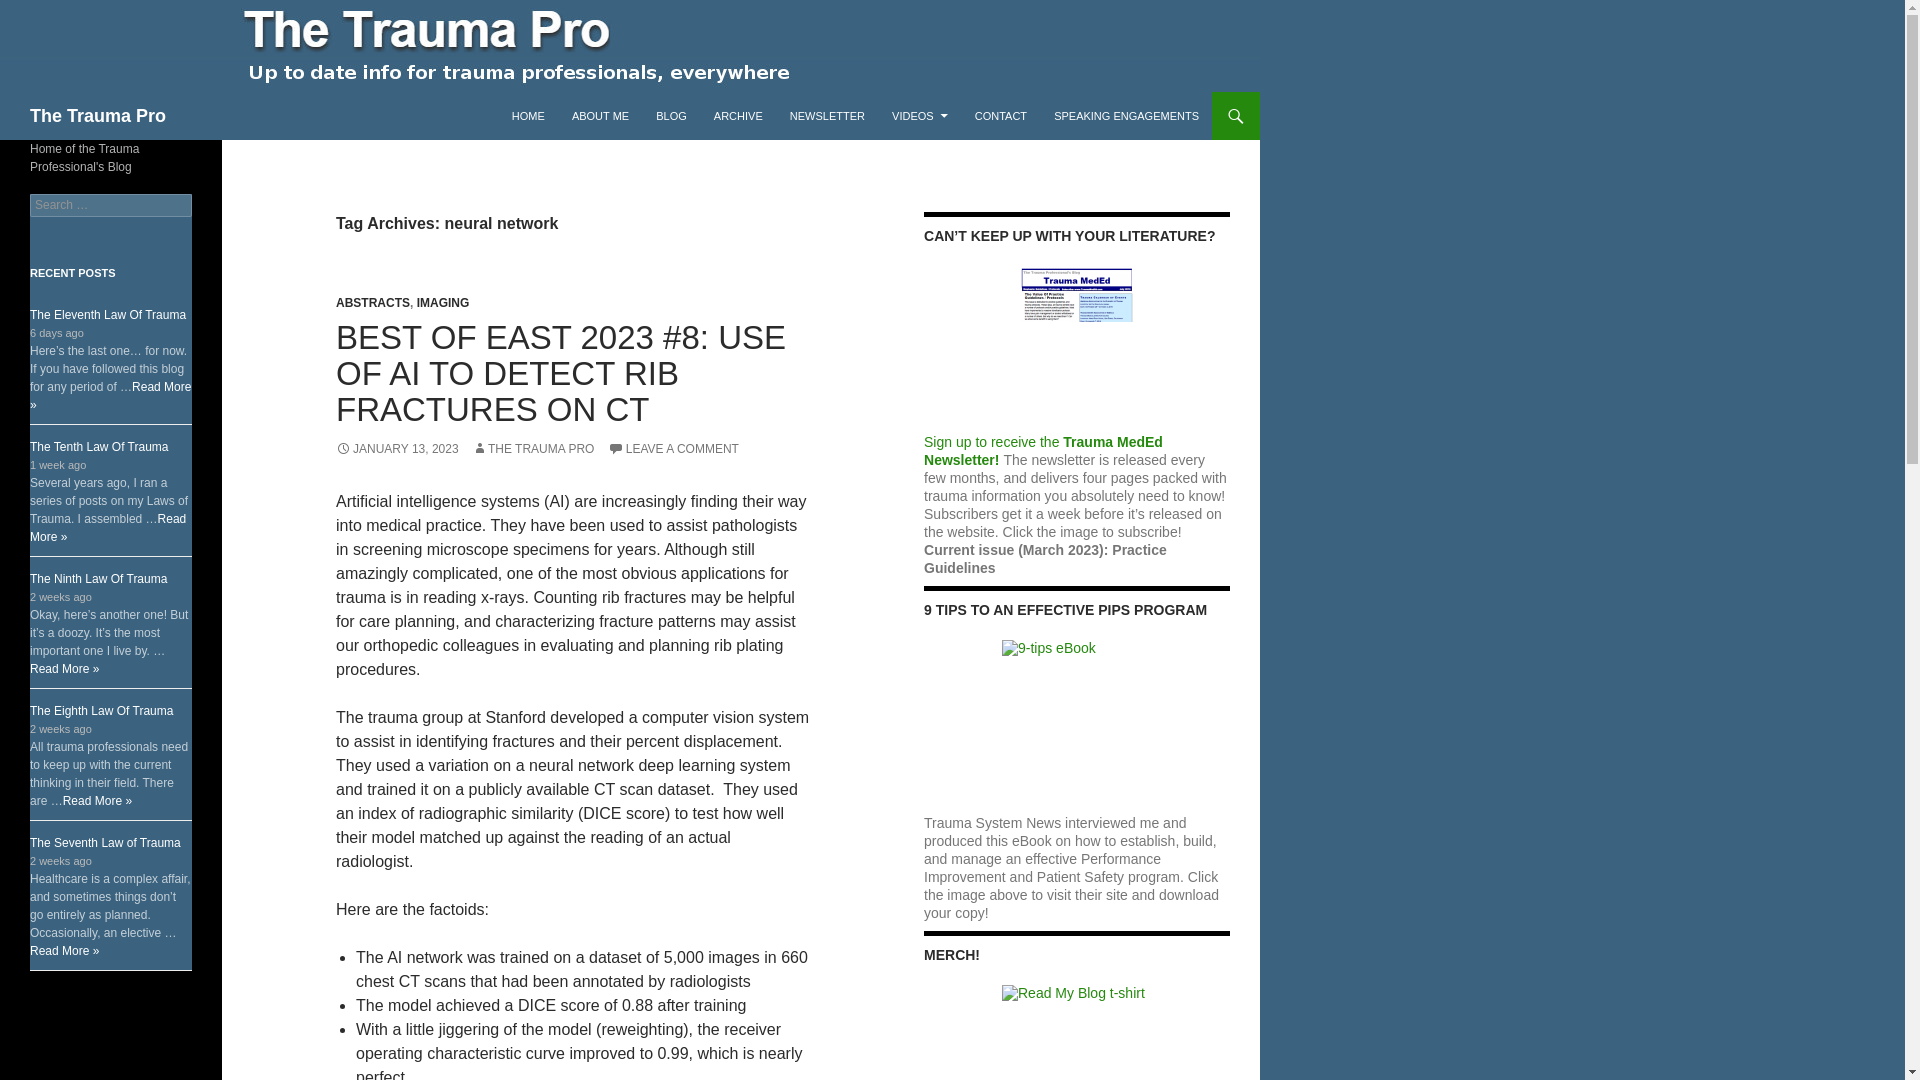  I want to click on ABOUT ME, so click(600, 116).